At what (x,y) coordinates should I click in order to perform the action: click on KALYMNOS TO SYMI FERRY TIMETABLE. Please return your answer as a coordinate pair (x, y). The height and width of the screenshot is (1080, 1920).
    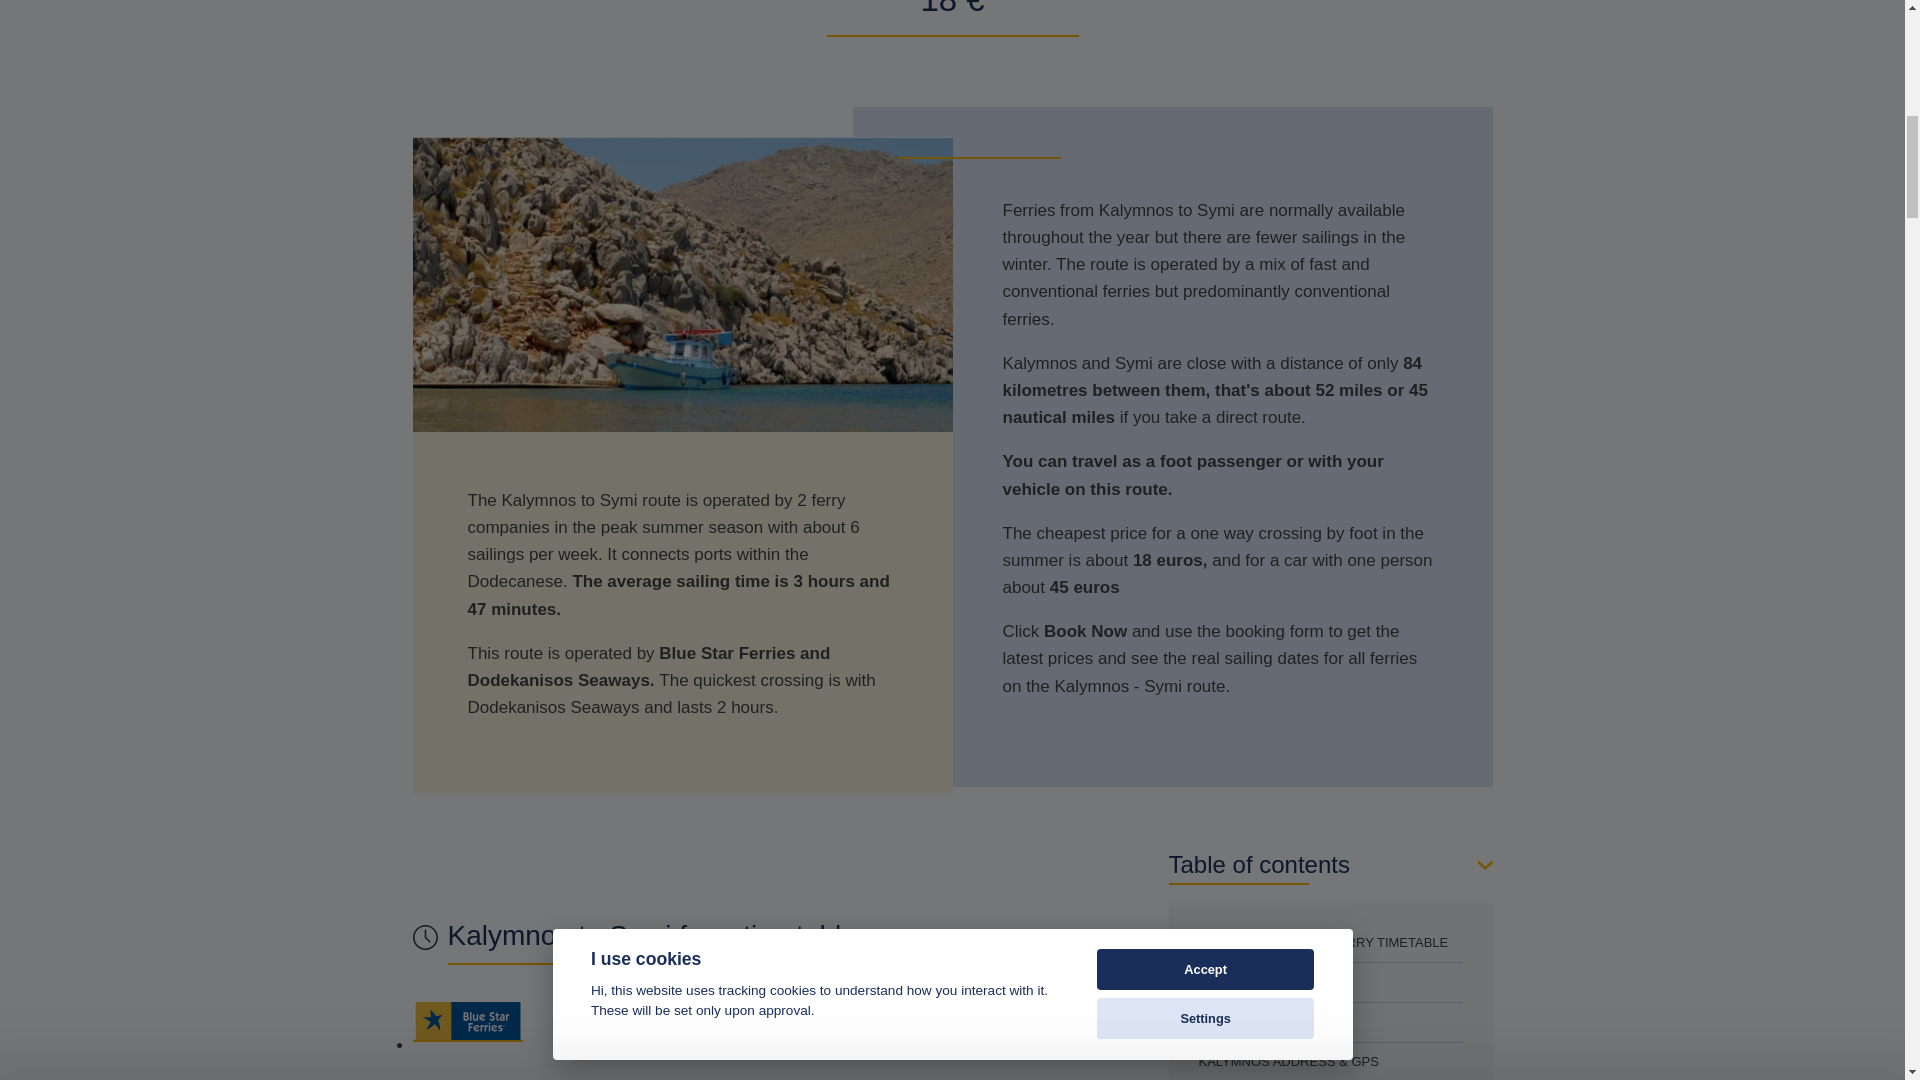
    Looking at the image, I should click on (1330, 942).